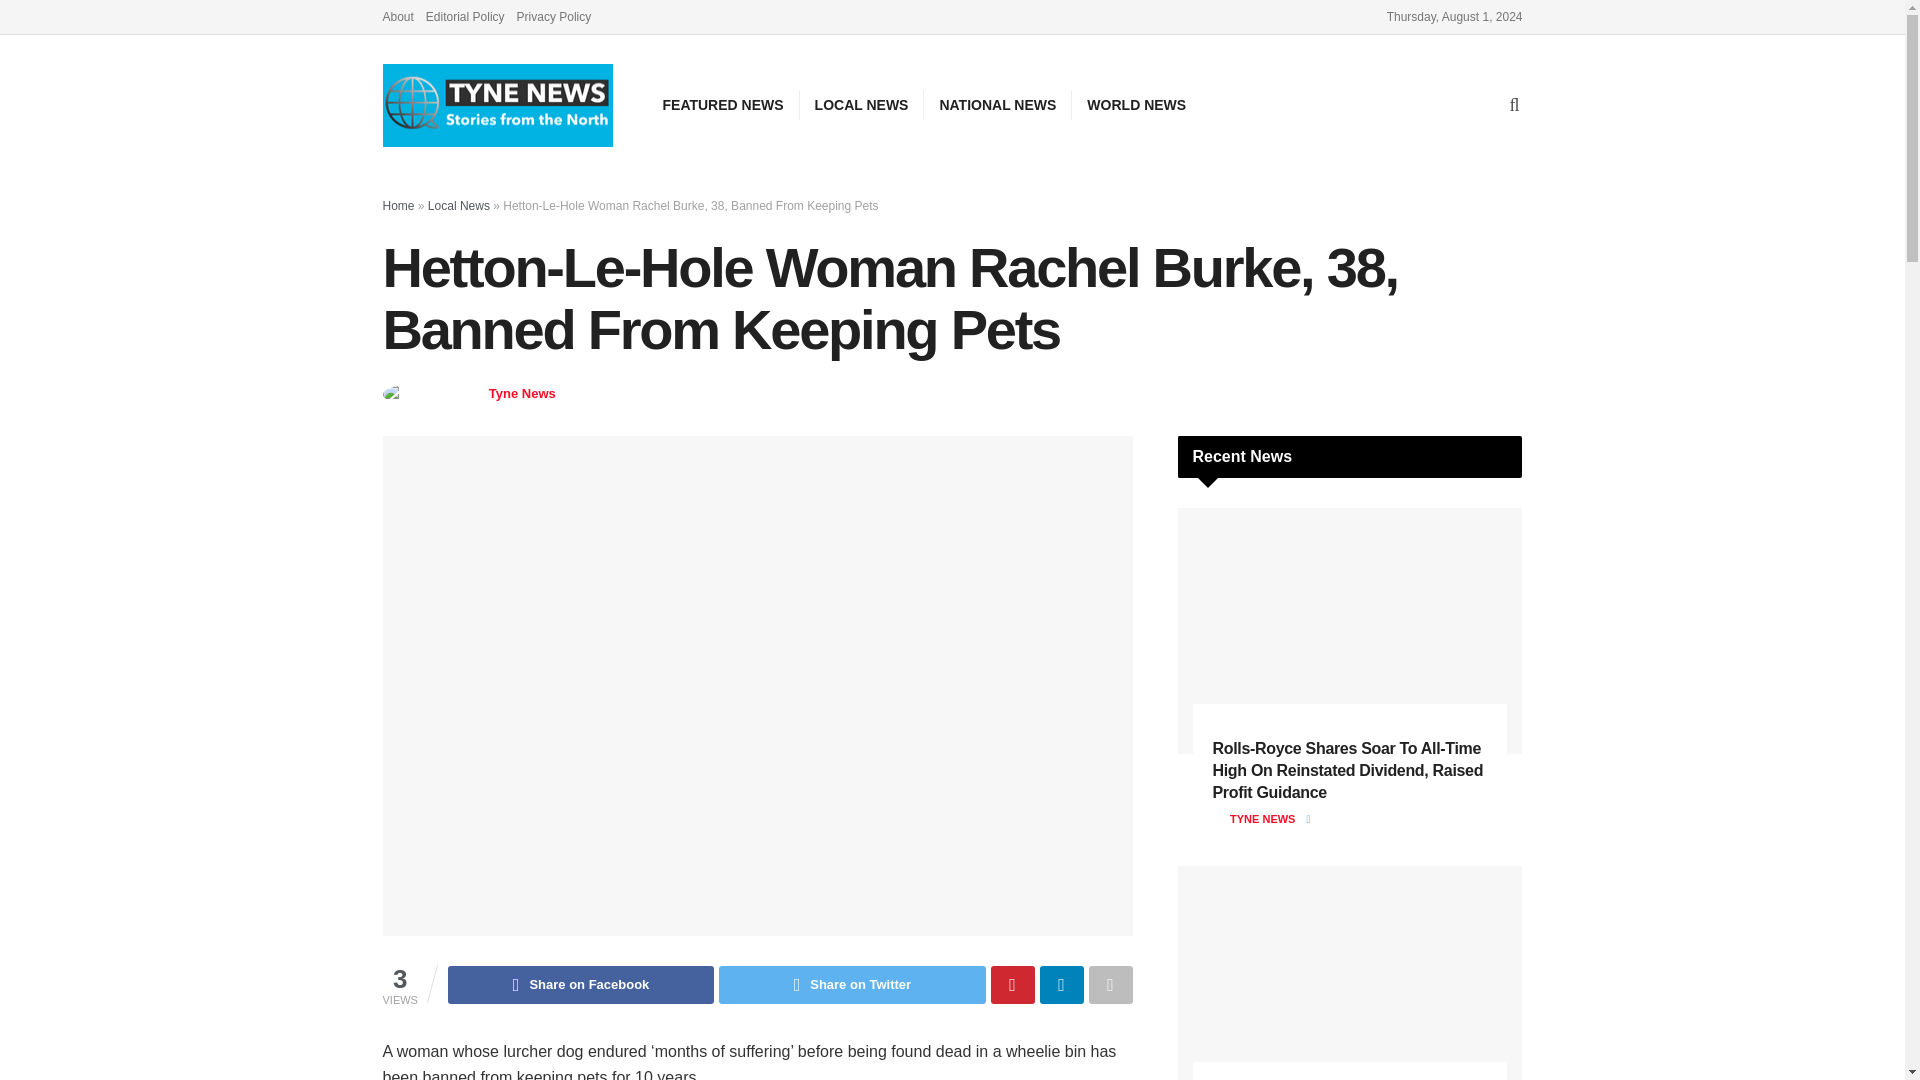 This screenshot has width=1920, height=1080. What do you see at coordinates (1136, 104) in the screenshot?
I see `WORLD NEWS` at bounding box center [1136, 104].